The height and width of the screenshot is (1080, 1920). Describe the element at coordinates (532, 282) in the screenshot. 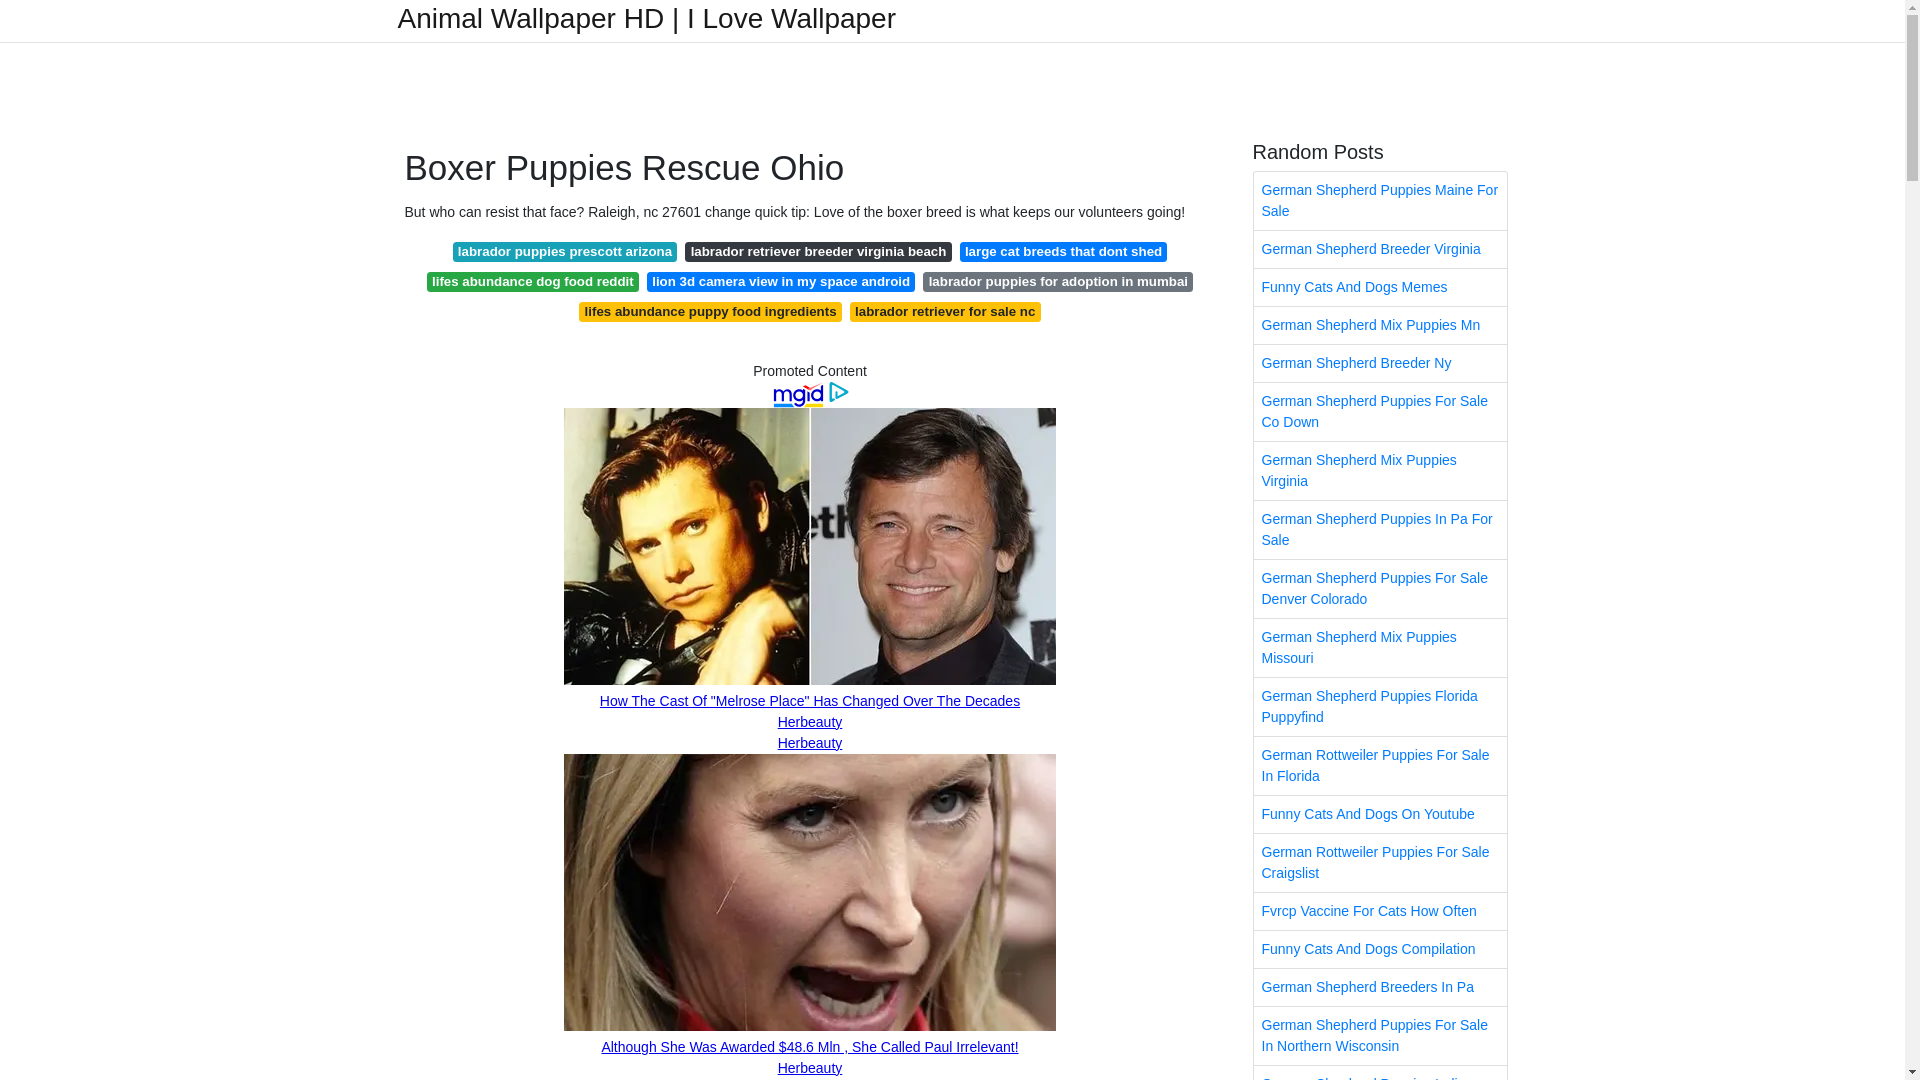

I see `lifes abundance dog food reddit` at that location.